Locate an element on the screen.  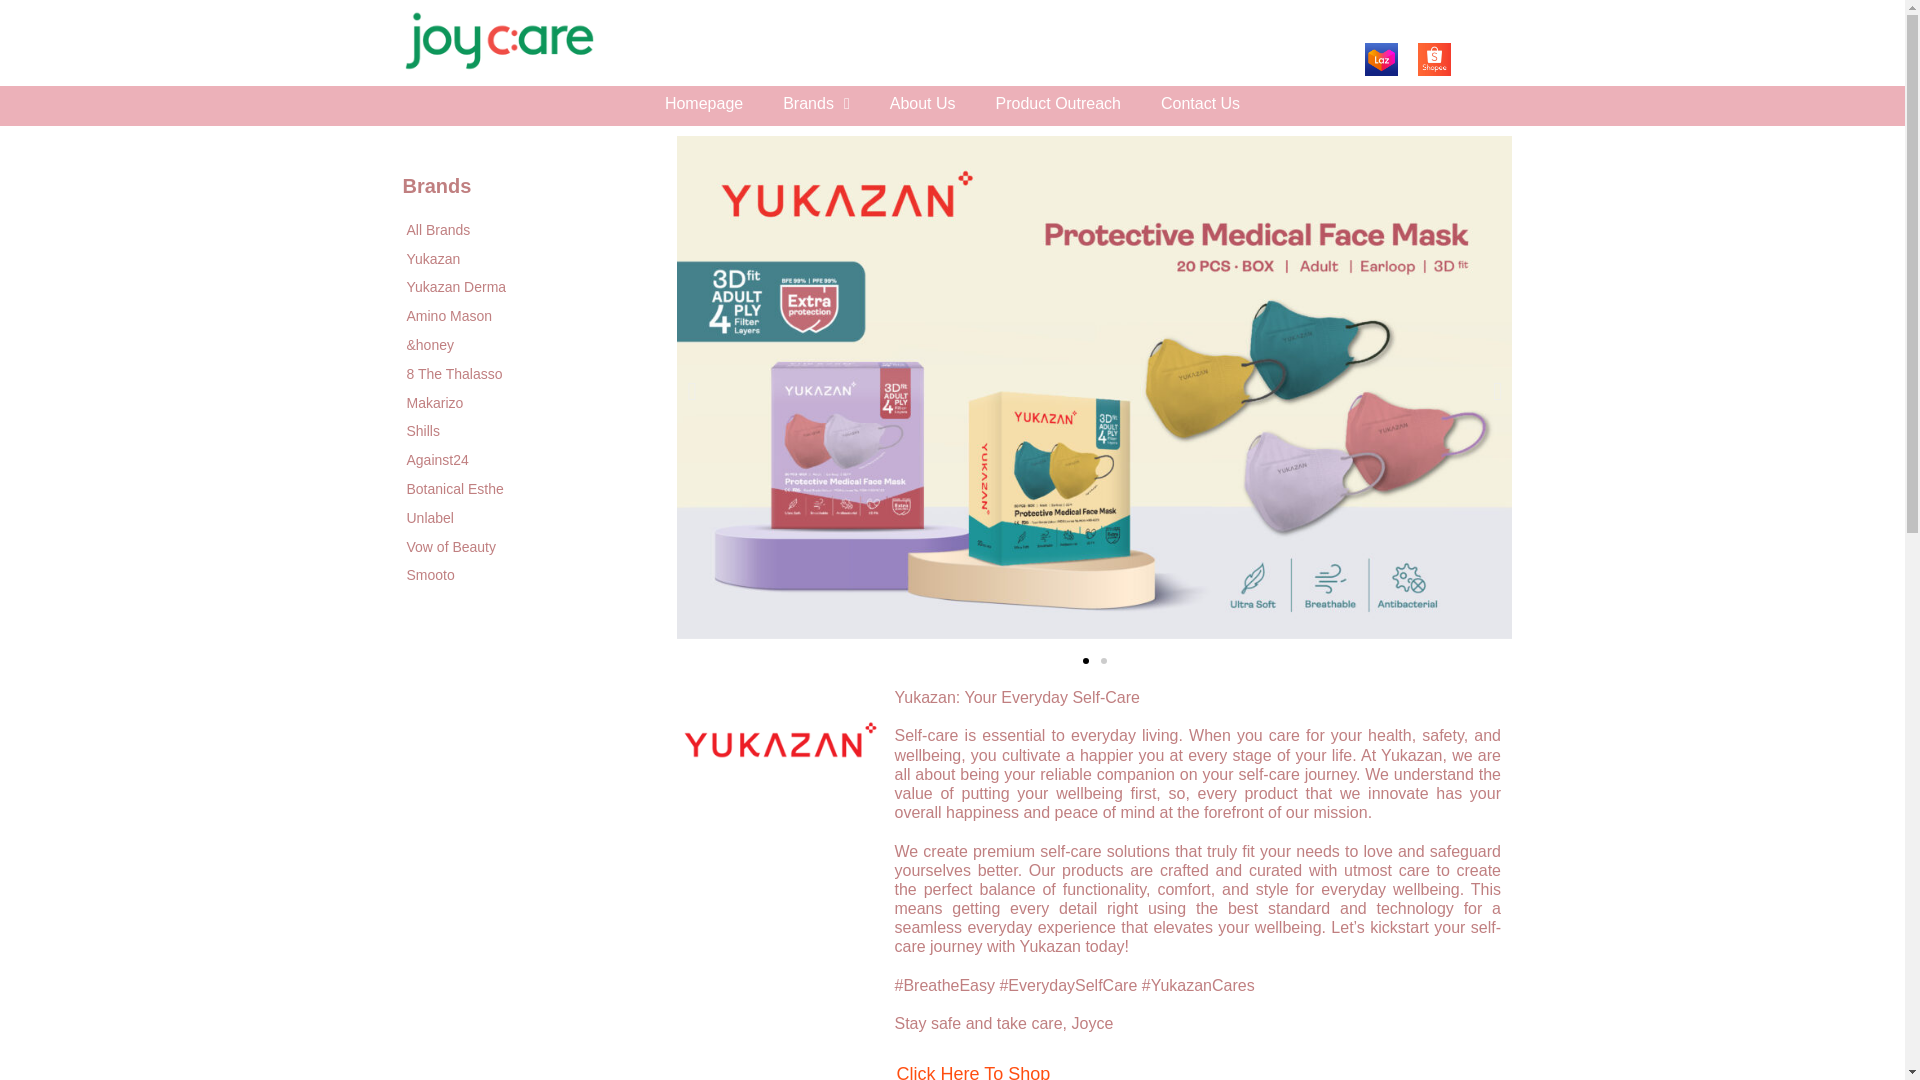
Homepage is located at coordinates (704, 104).